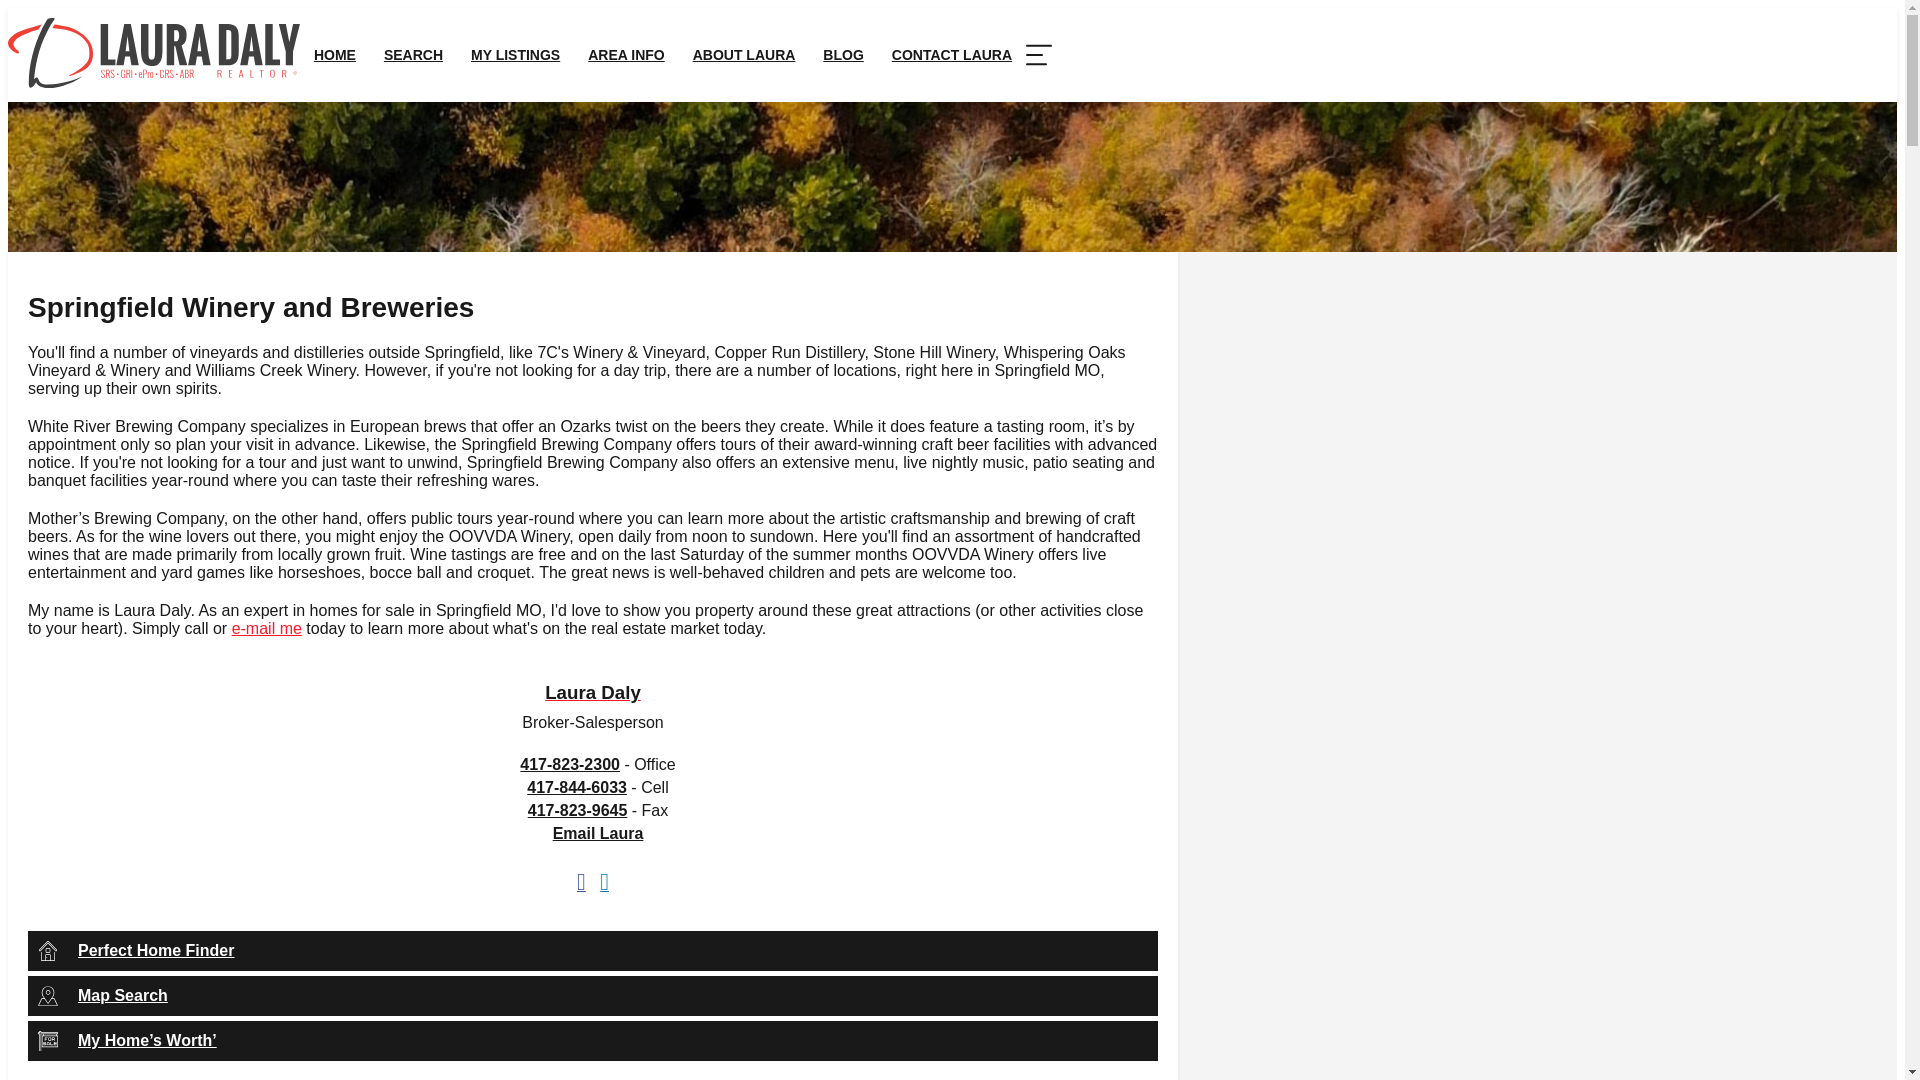  I want to click on MY LISTINGS, so click(515, 54).